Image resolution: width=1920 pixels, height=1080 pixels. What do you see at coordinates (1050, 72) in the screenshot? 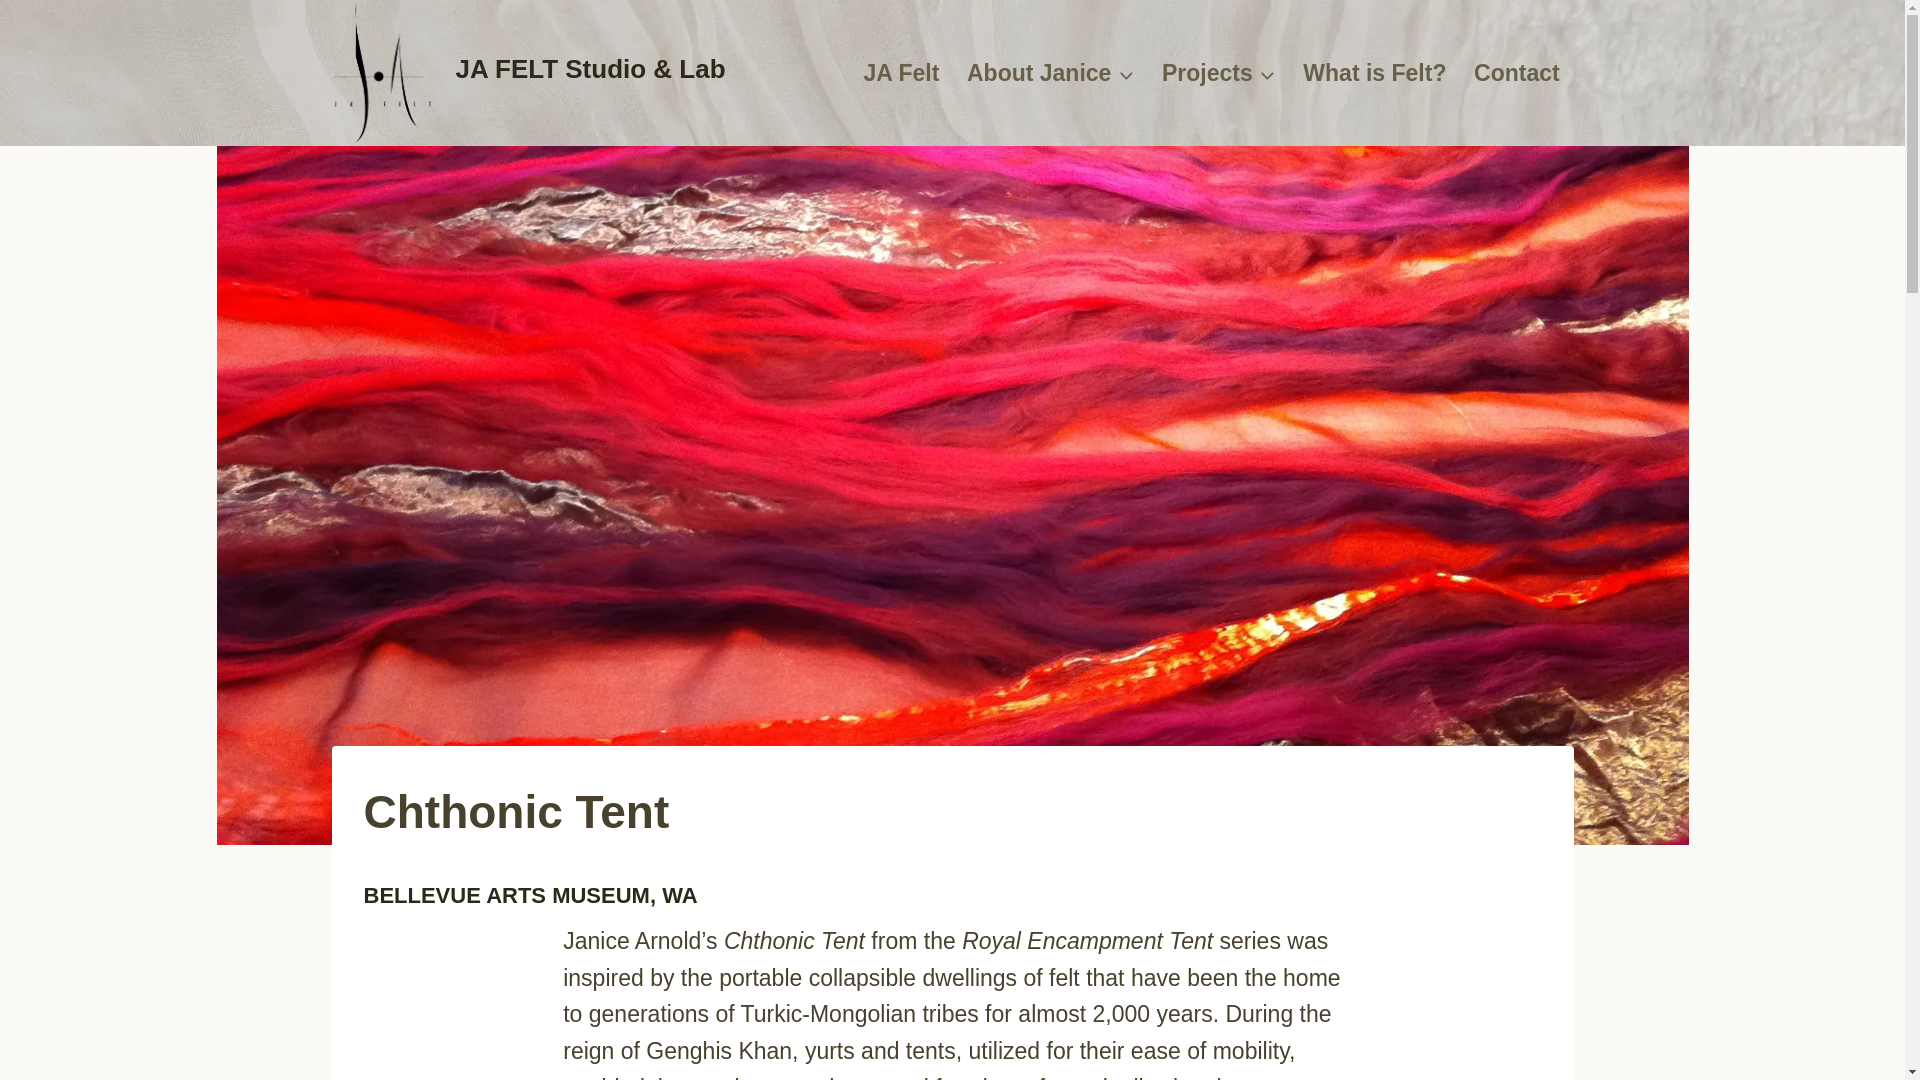
I see `About Janice` at bounding box center [1050, 72].